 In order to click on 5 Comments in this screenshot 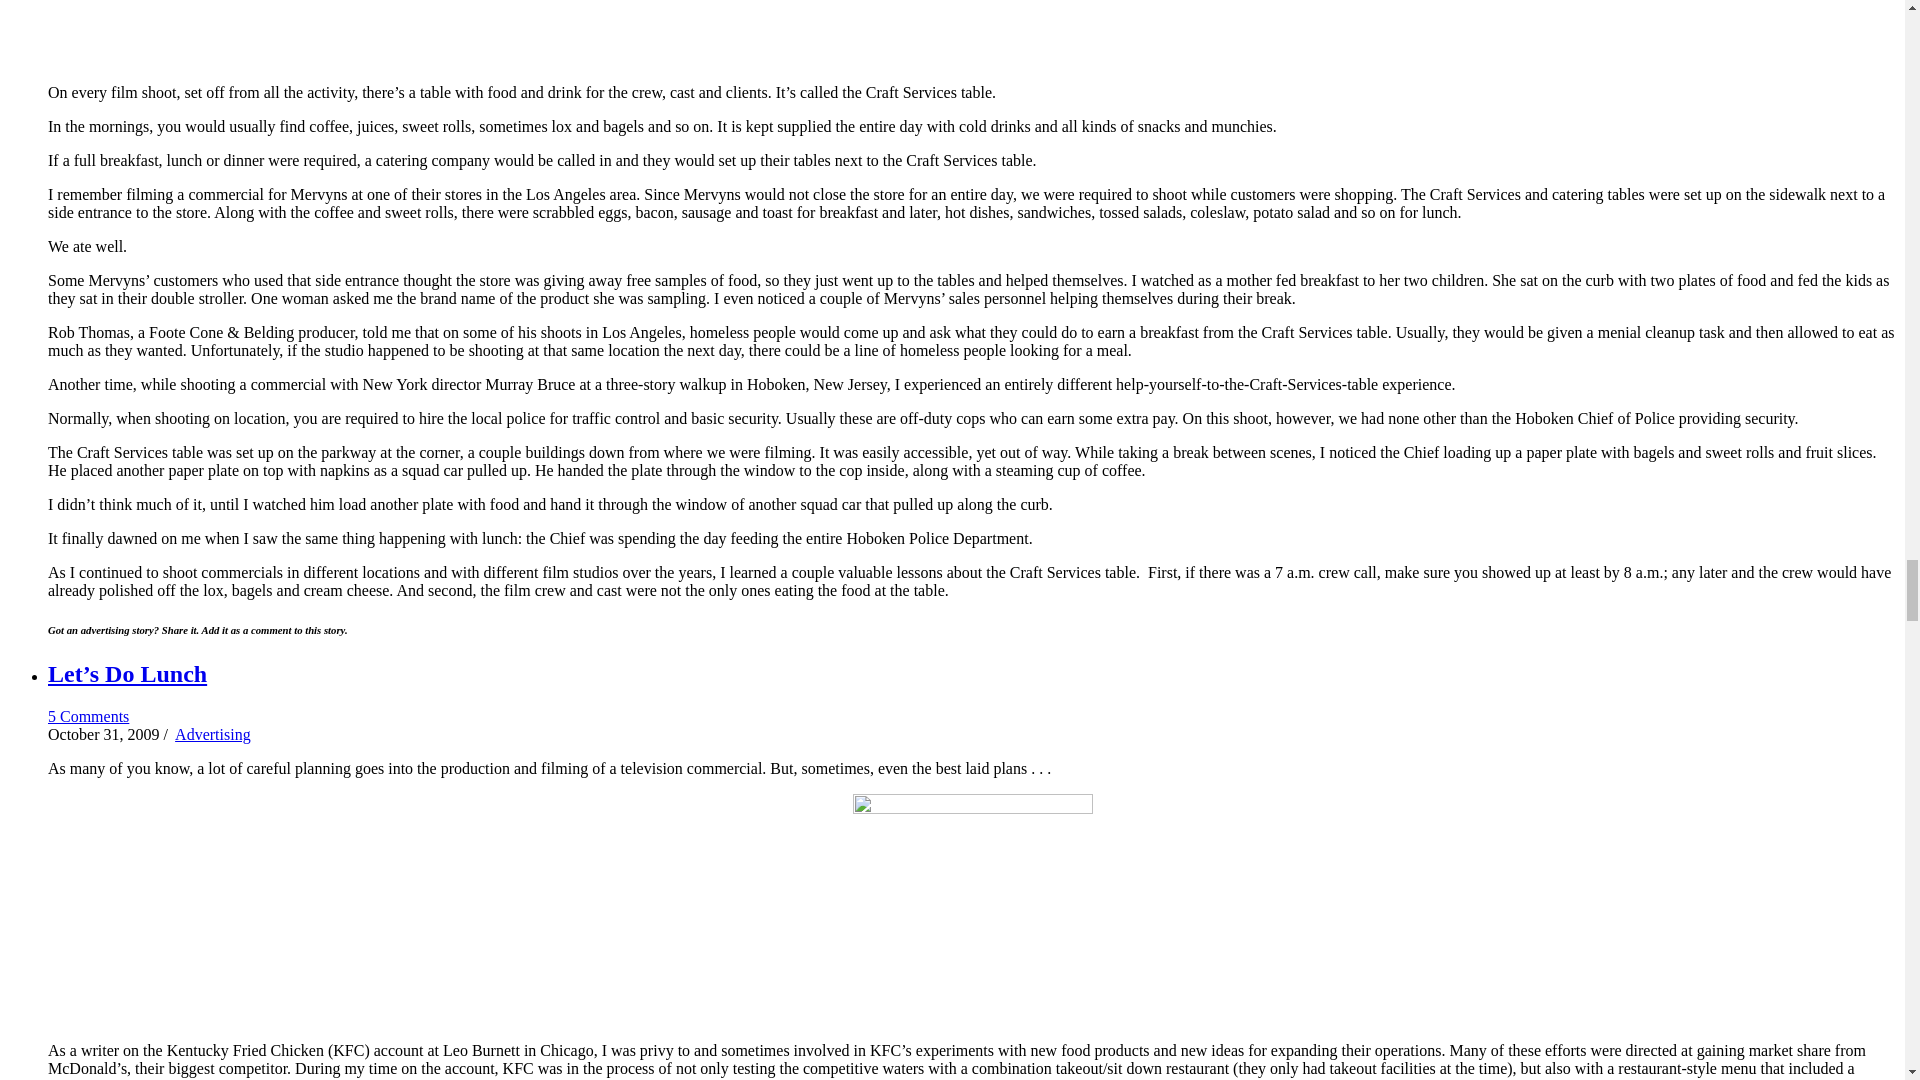, I will do `click(88, 716)`.